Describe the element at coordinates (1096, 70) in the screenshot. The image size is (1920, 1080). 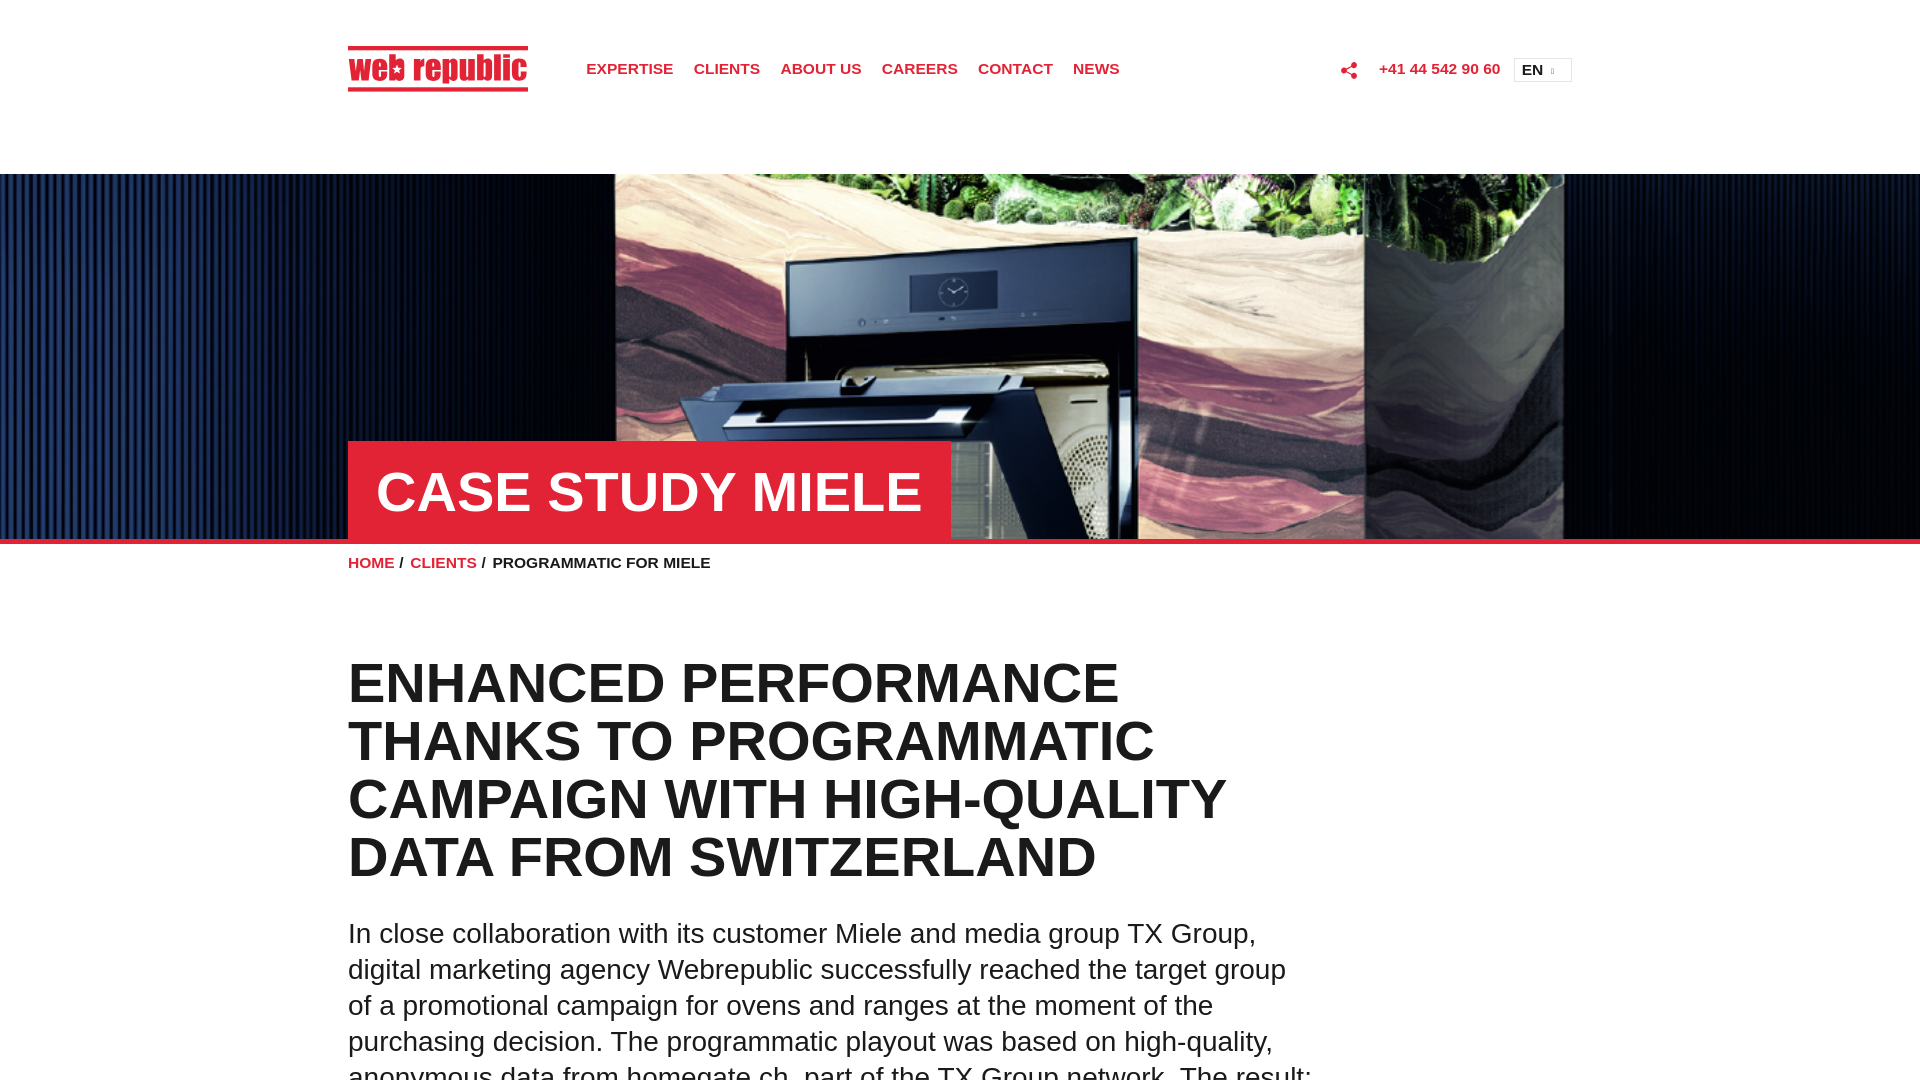
I see `NEWS` at that location.